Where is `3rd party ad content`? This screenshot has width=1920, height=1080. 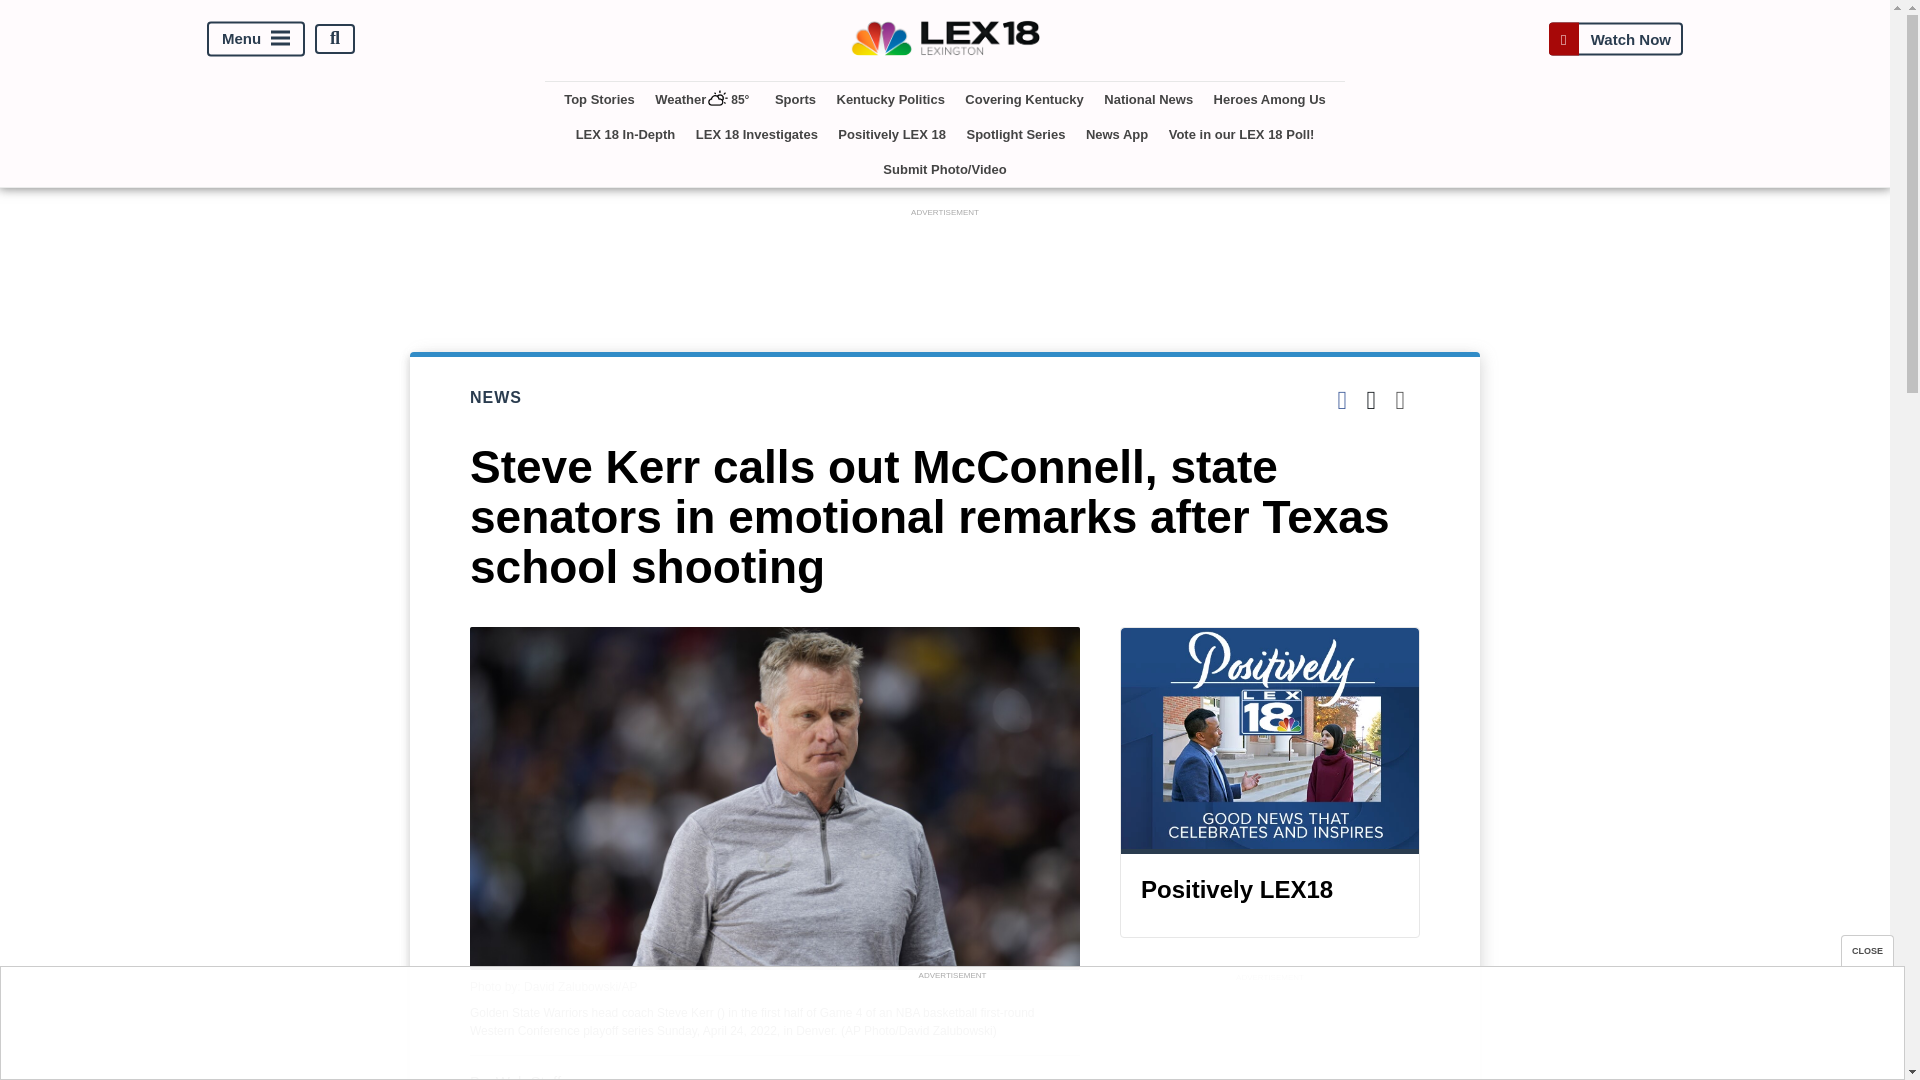
3rd party ad content is located at coordinates (951, 1029).